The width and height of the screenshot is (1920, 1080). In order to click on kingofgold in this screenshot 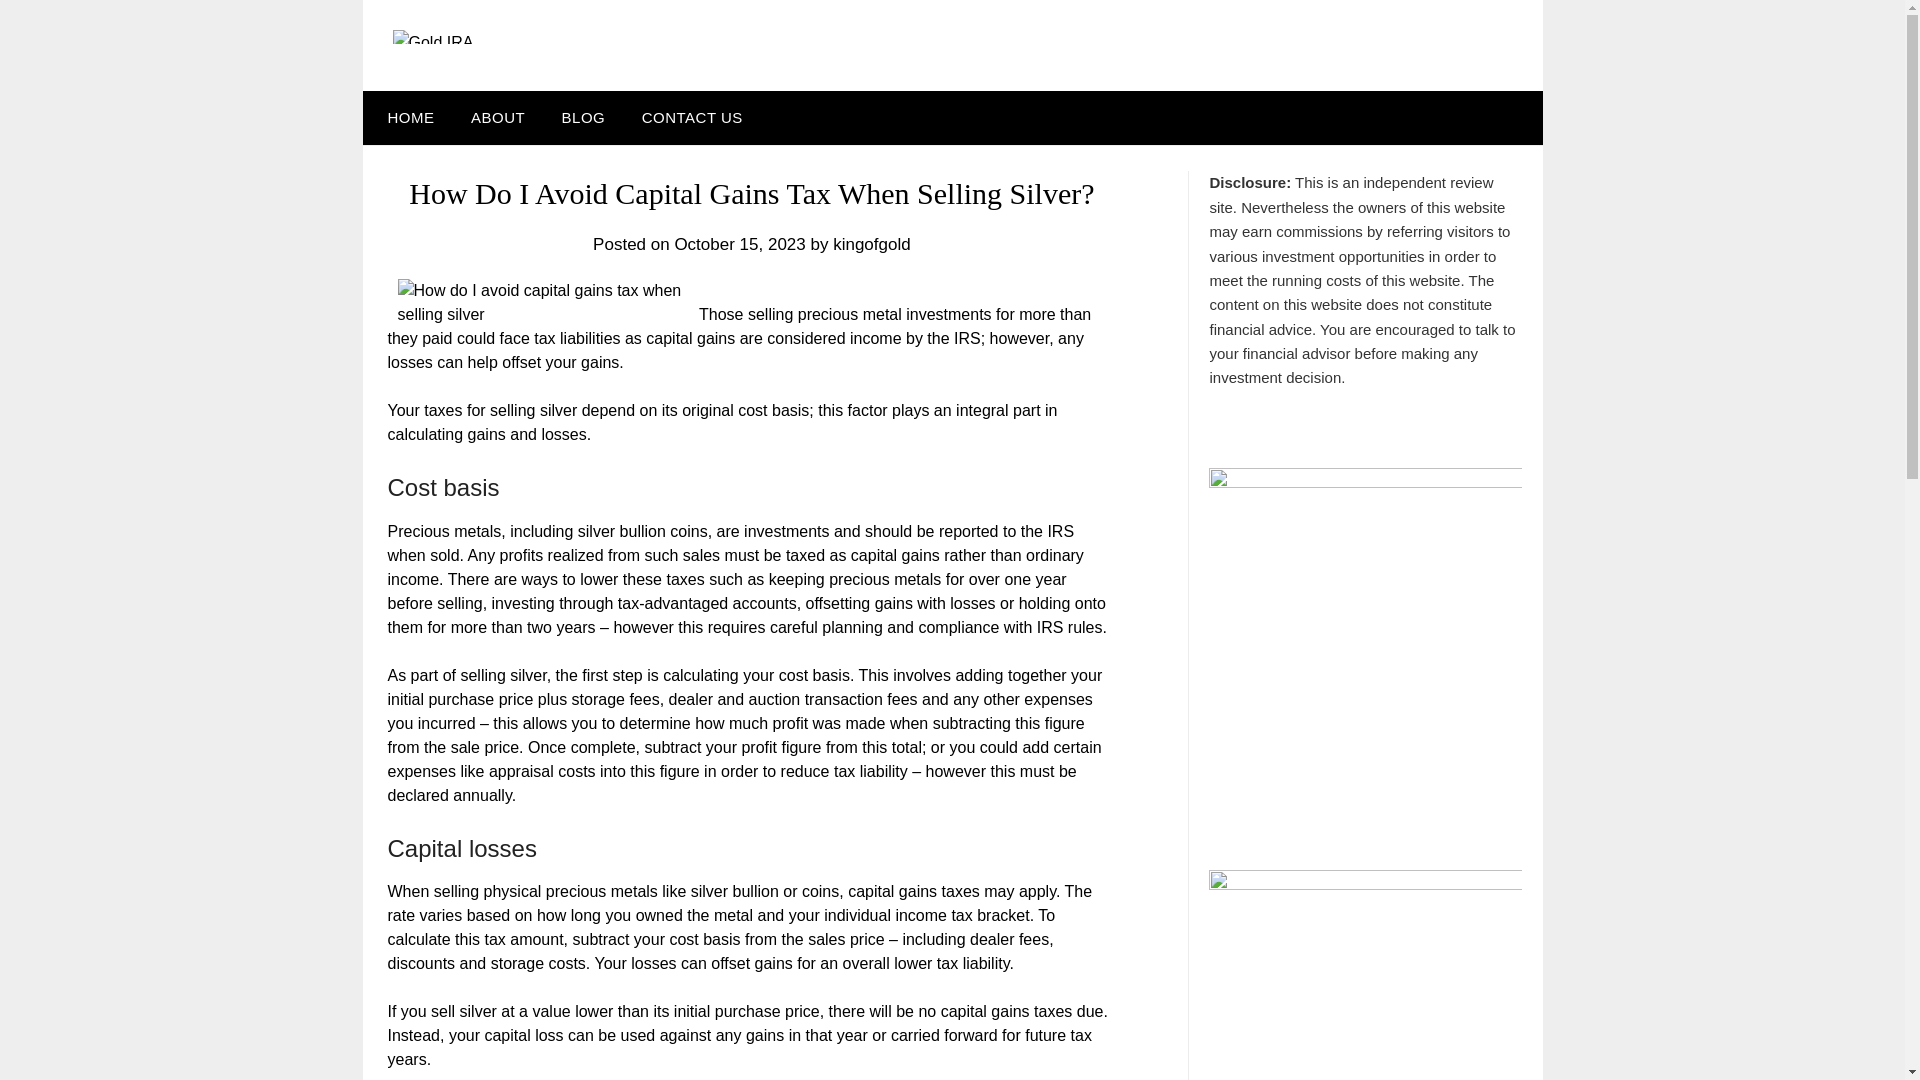, I will do `click(872, 244)`.